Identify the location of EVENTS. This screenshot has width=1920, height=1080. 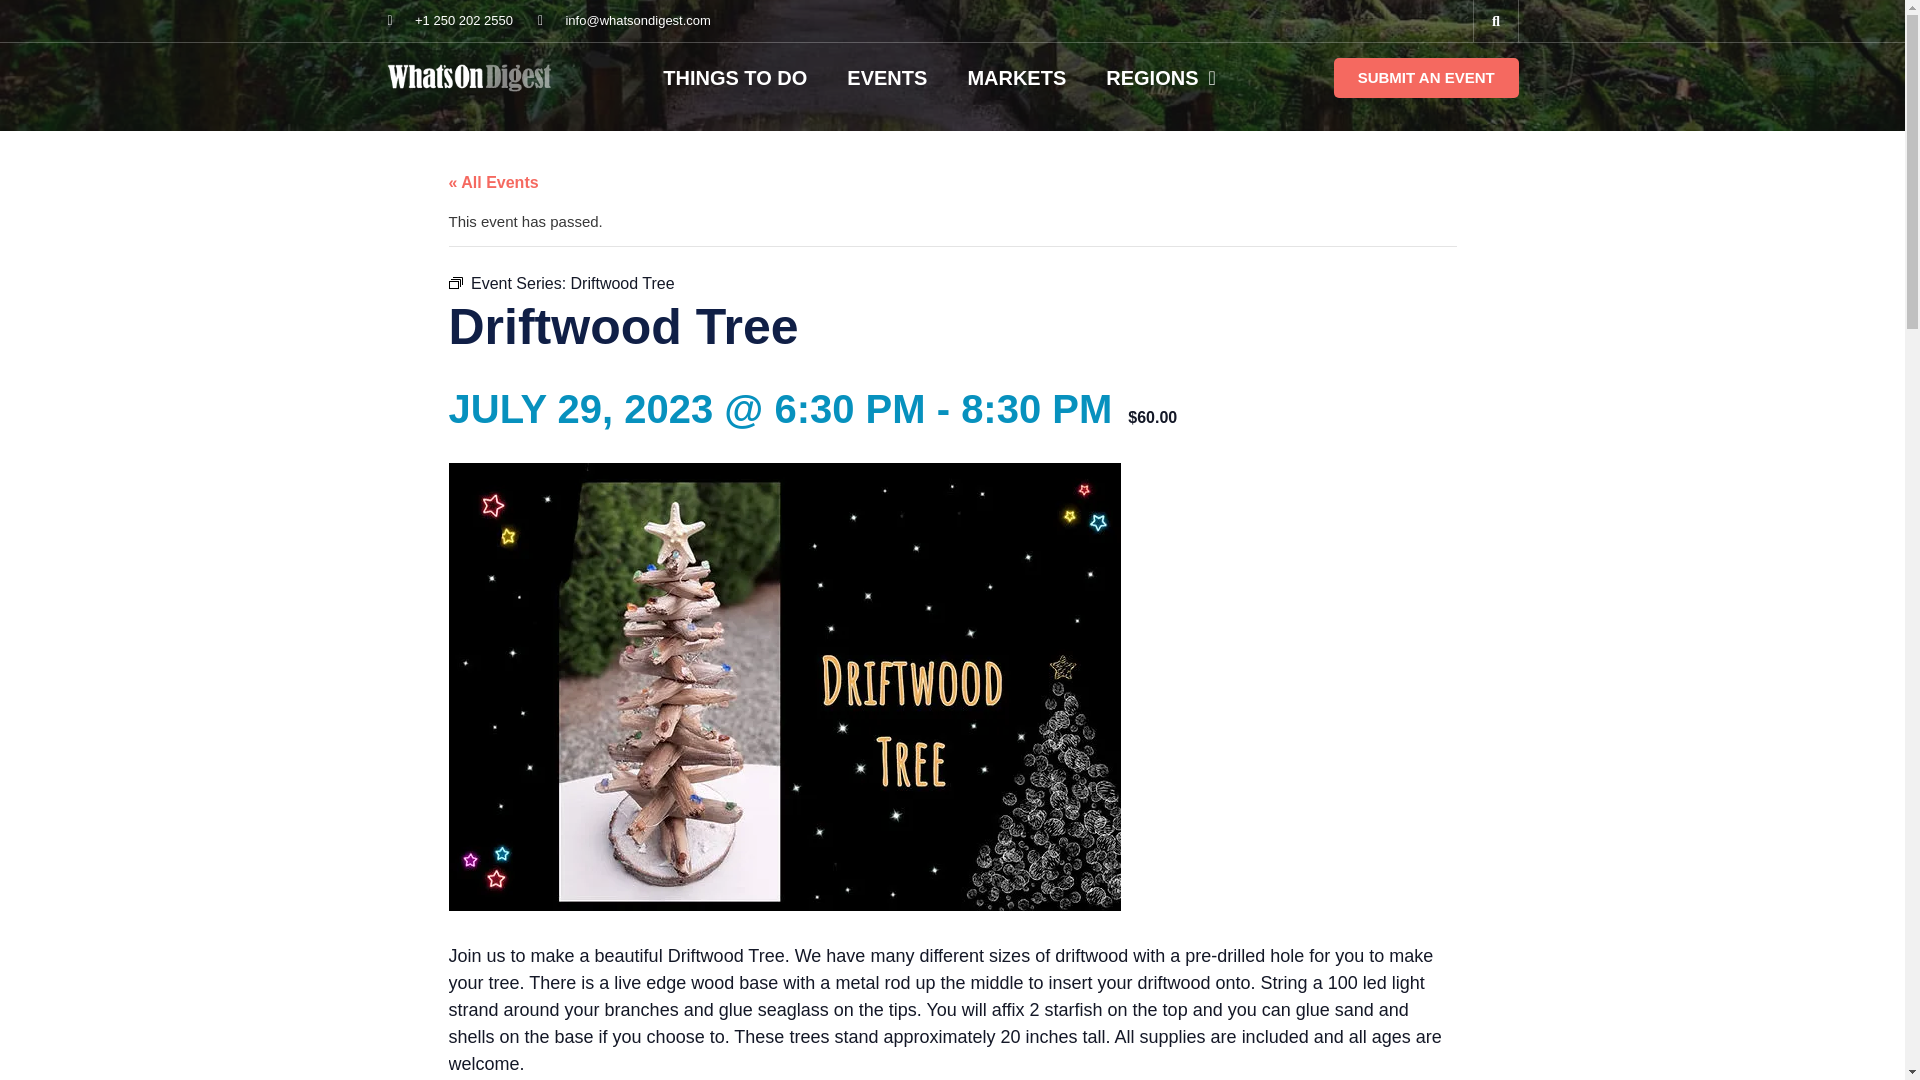
(886, 77).